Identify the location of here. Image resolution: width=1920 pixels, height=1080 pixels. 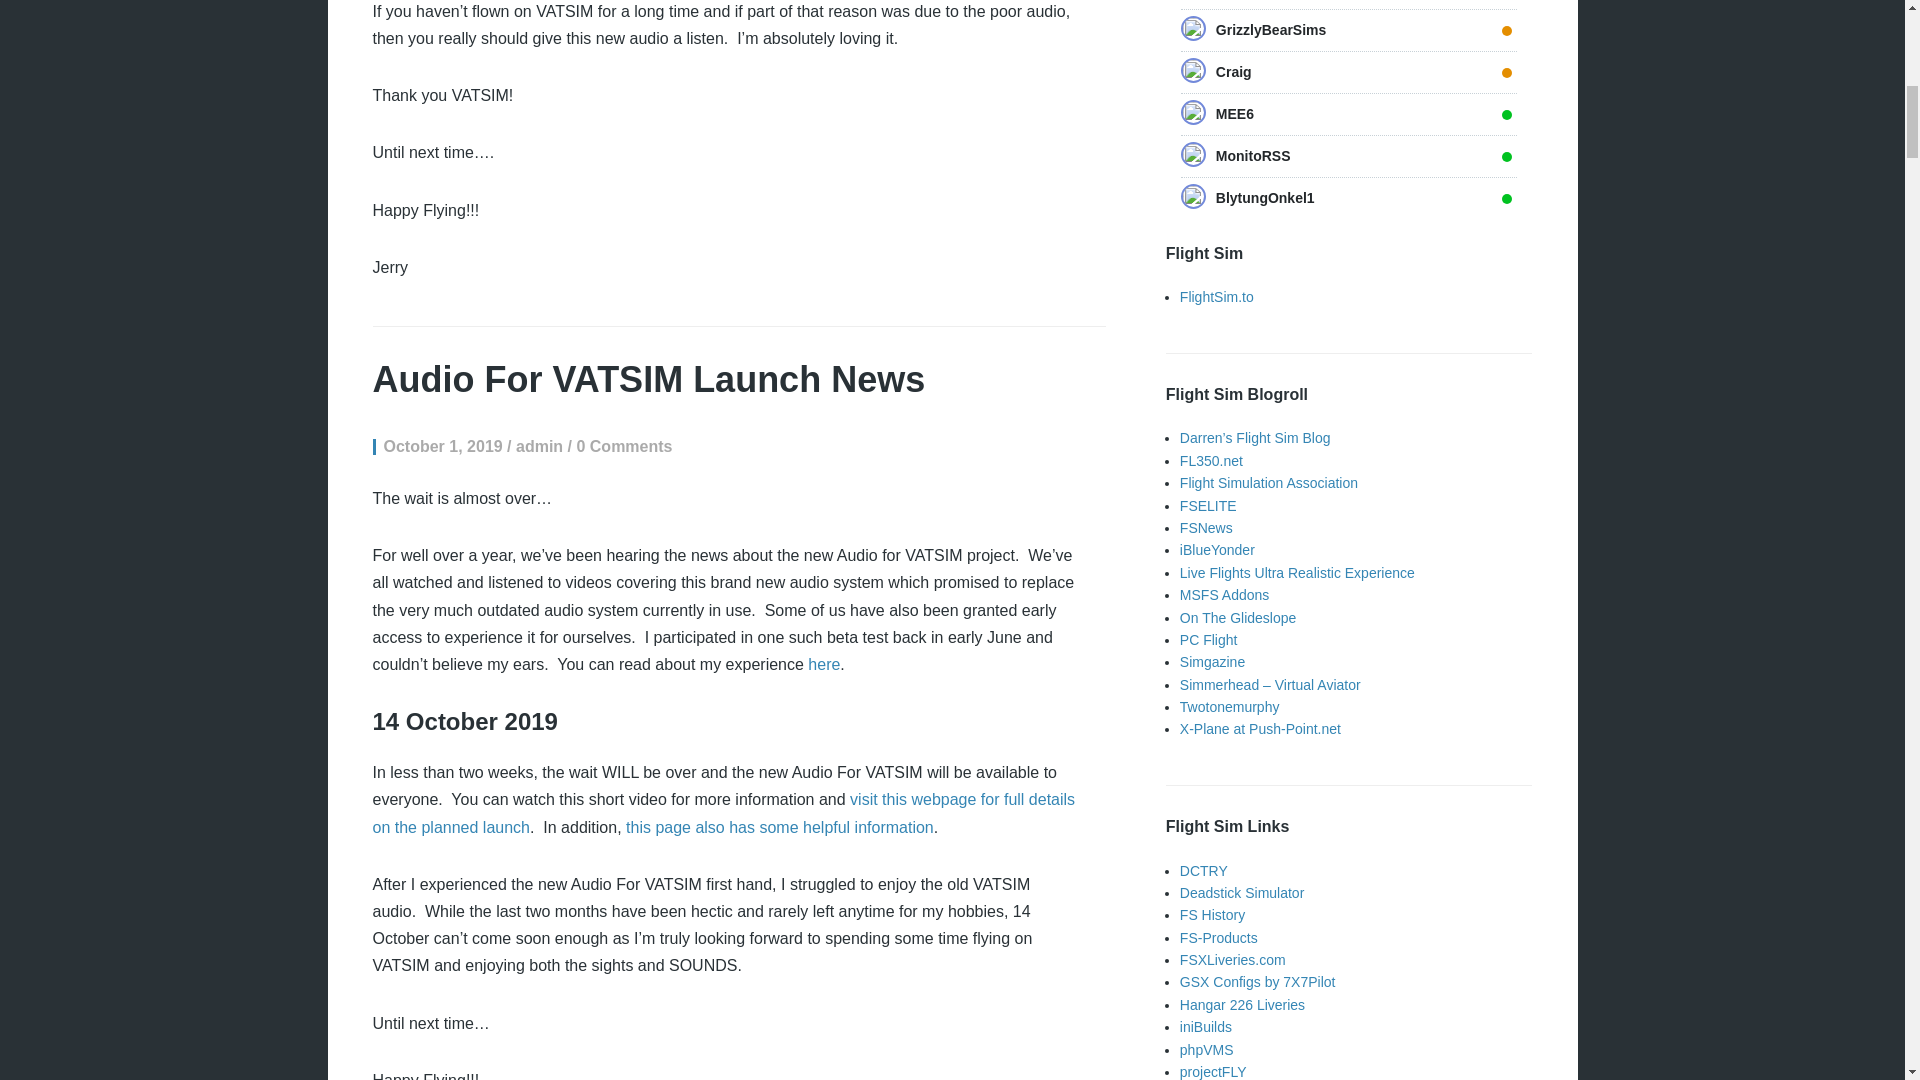
(824, 664).